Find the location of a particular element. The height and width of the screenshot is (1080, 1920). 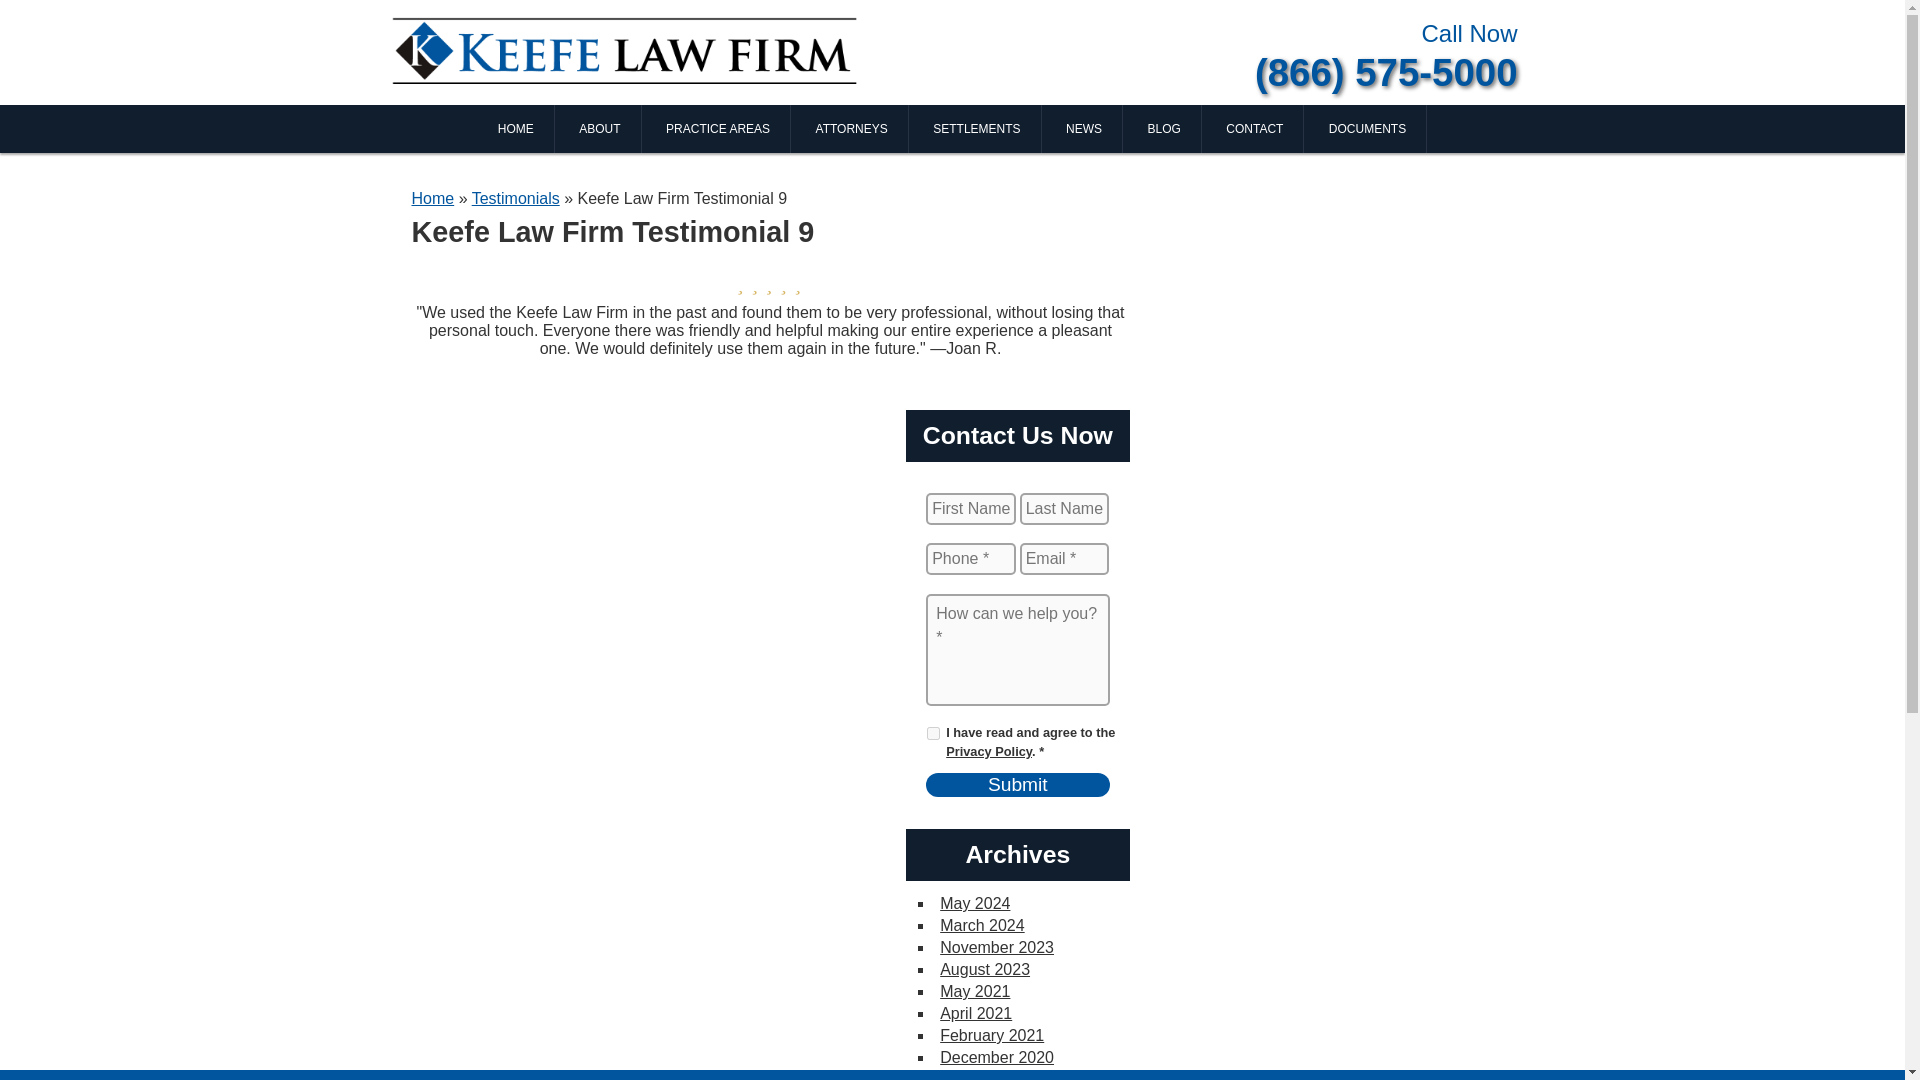

DOCUMENTS is located at coordinates (1368, 128).